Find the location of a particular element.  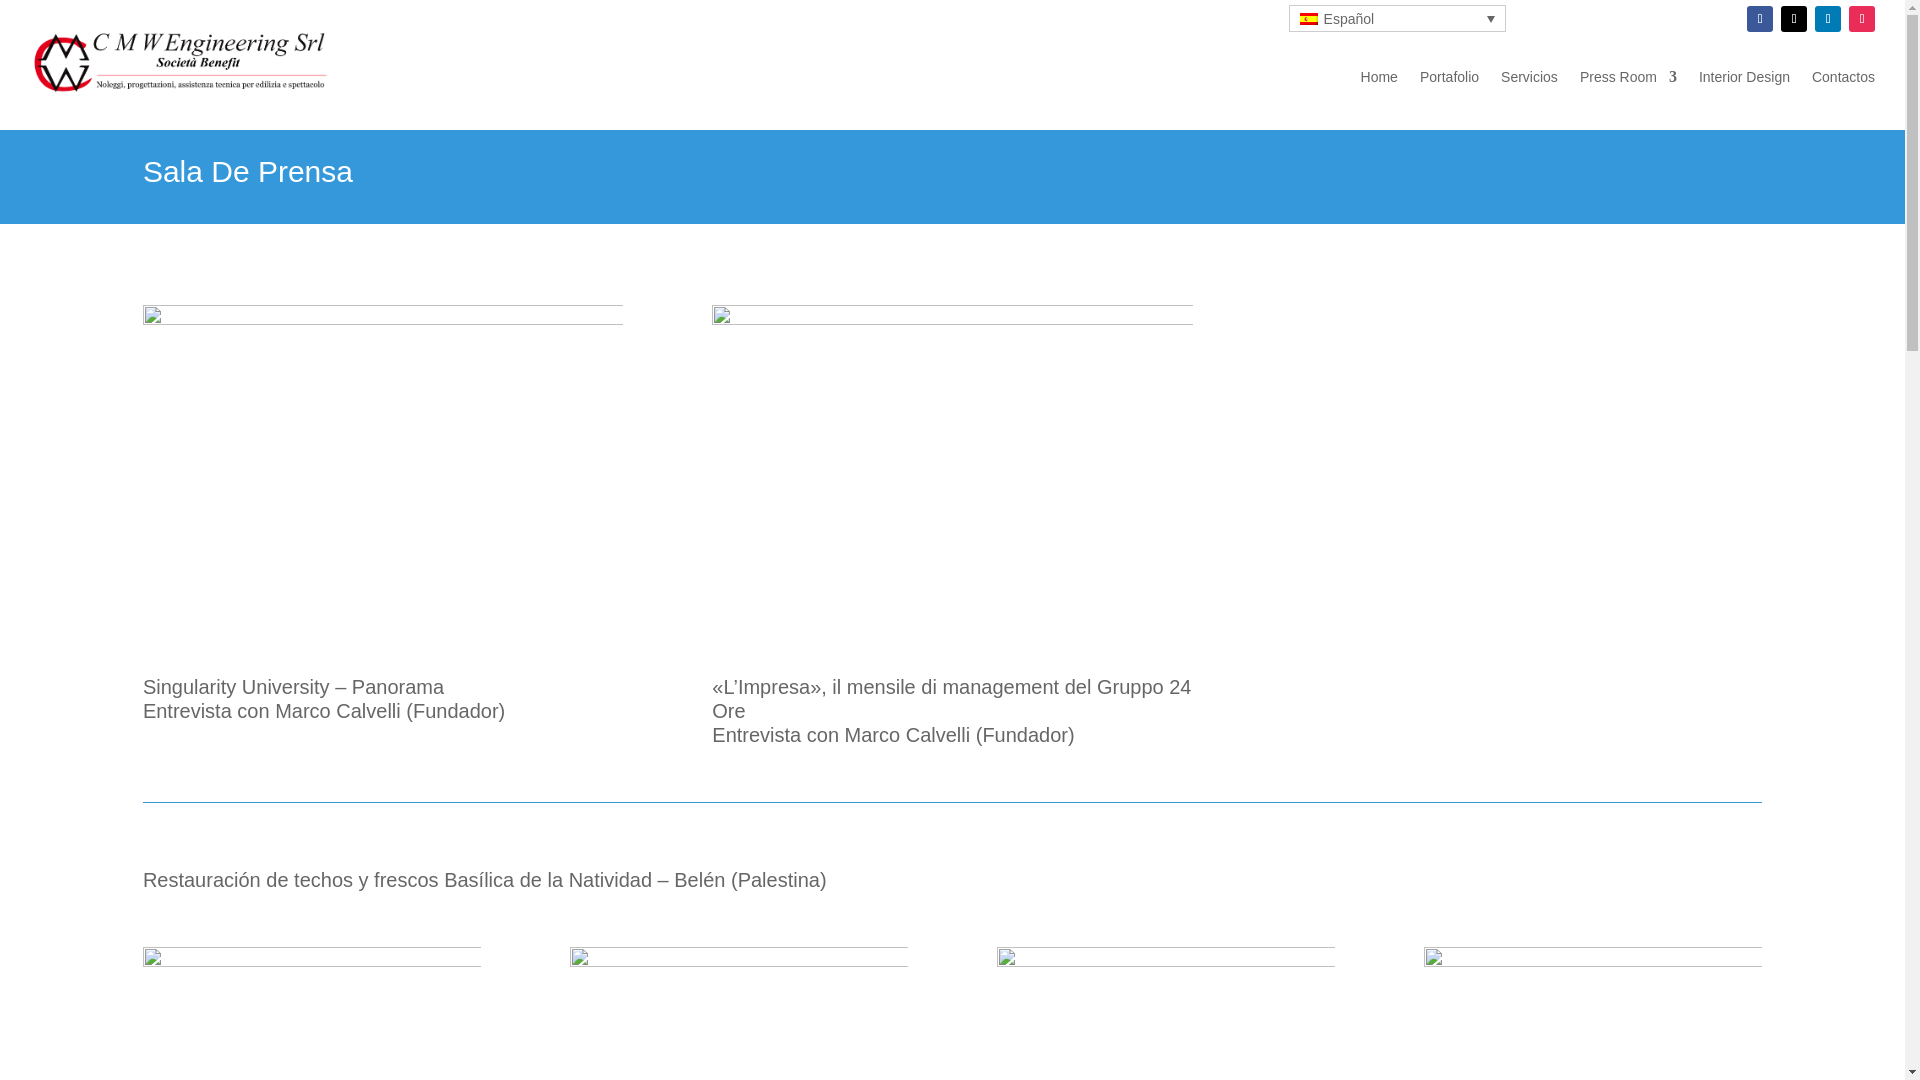

Singularity-University-2 copy is located at coordinates (382, 468).